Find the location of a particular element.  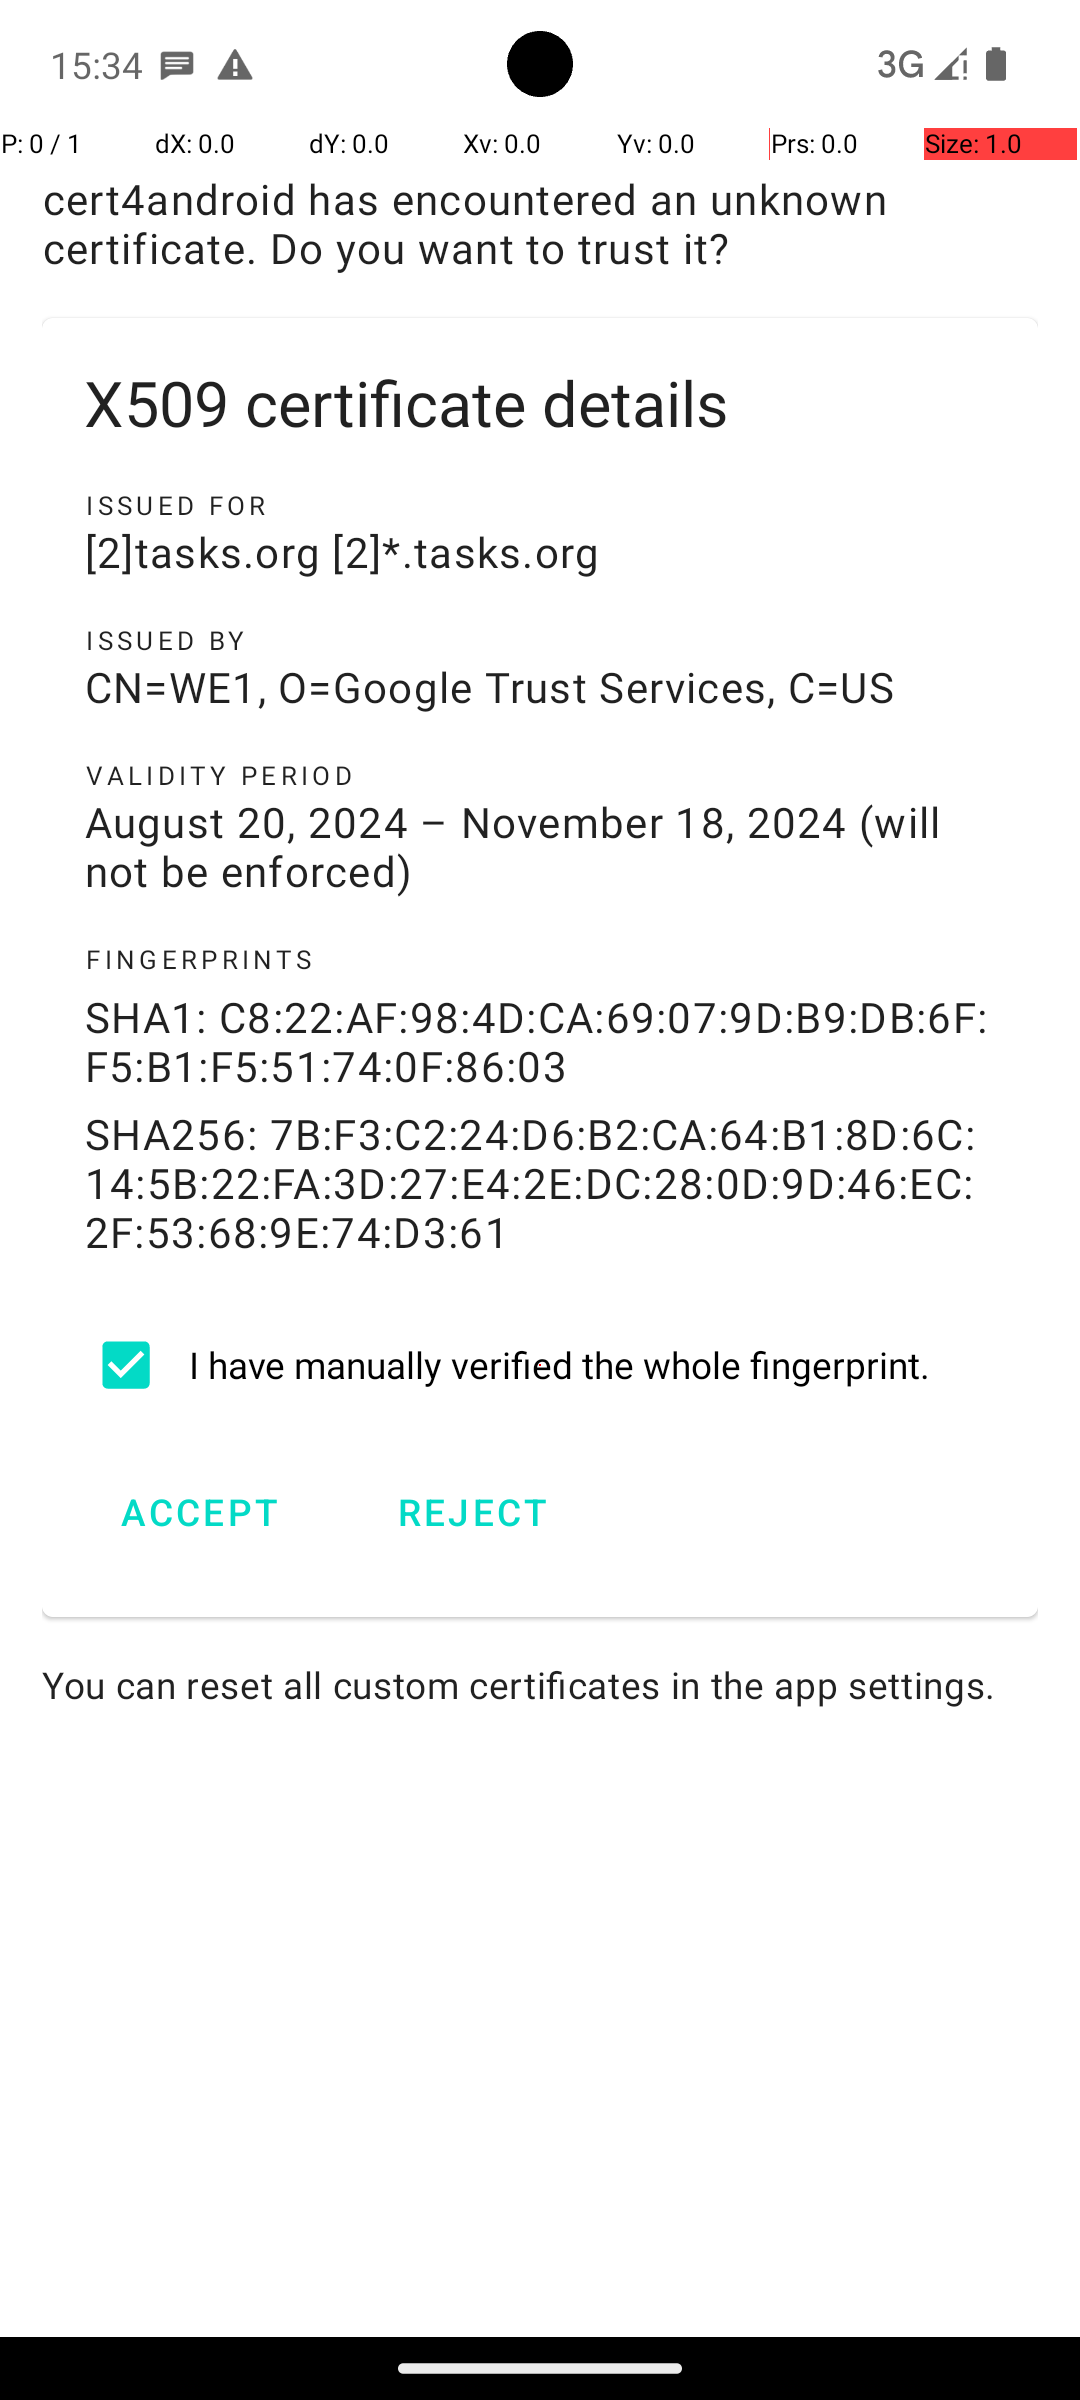

SHA1: C8:22:AF:98:4D:CA:69:07:9D:B9:DB:6F:F5:B1:F5:51:74:0F:86:03 is located at coordinates (540, 1041).